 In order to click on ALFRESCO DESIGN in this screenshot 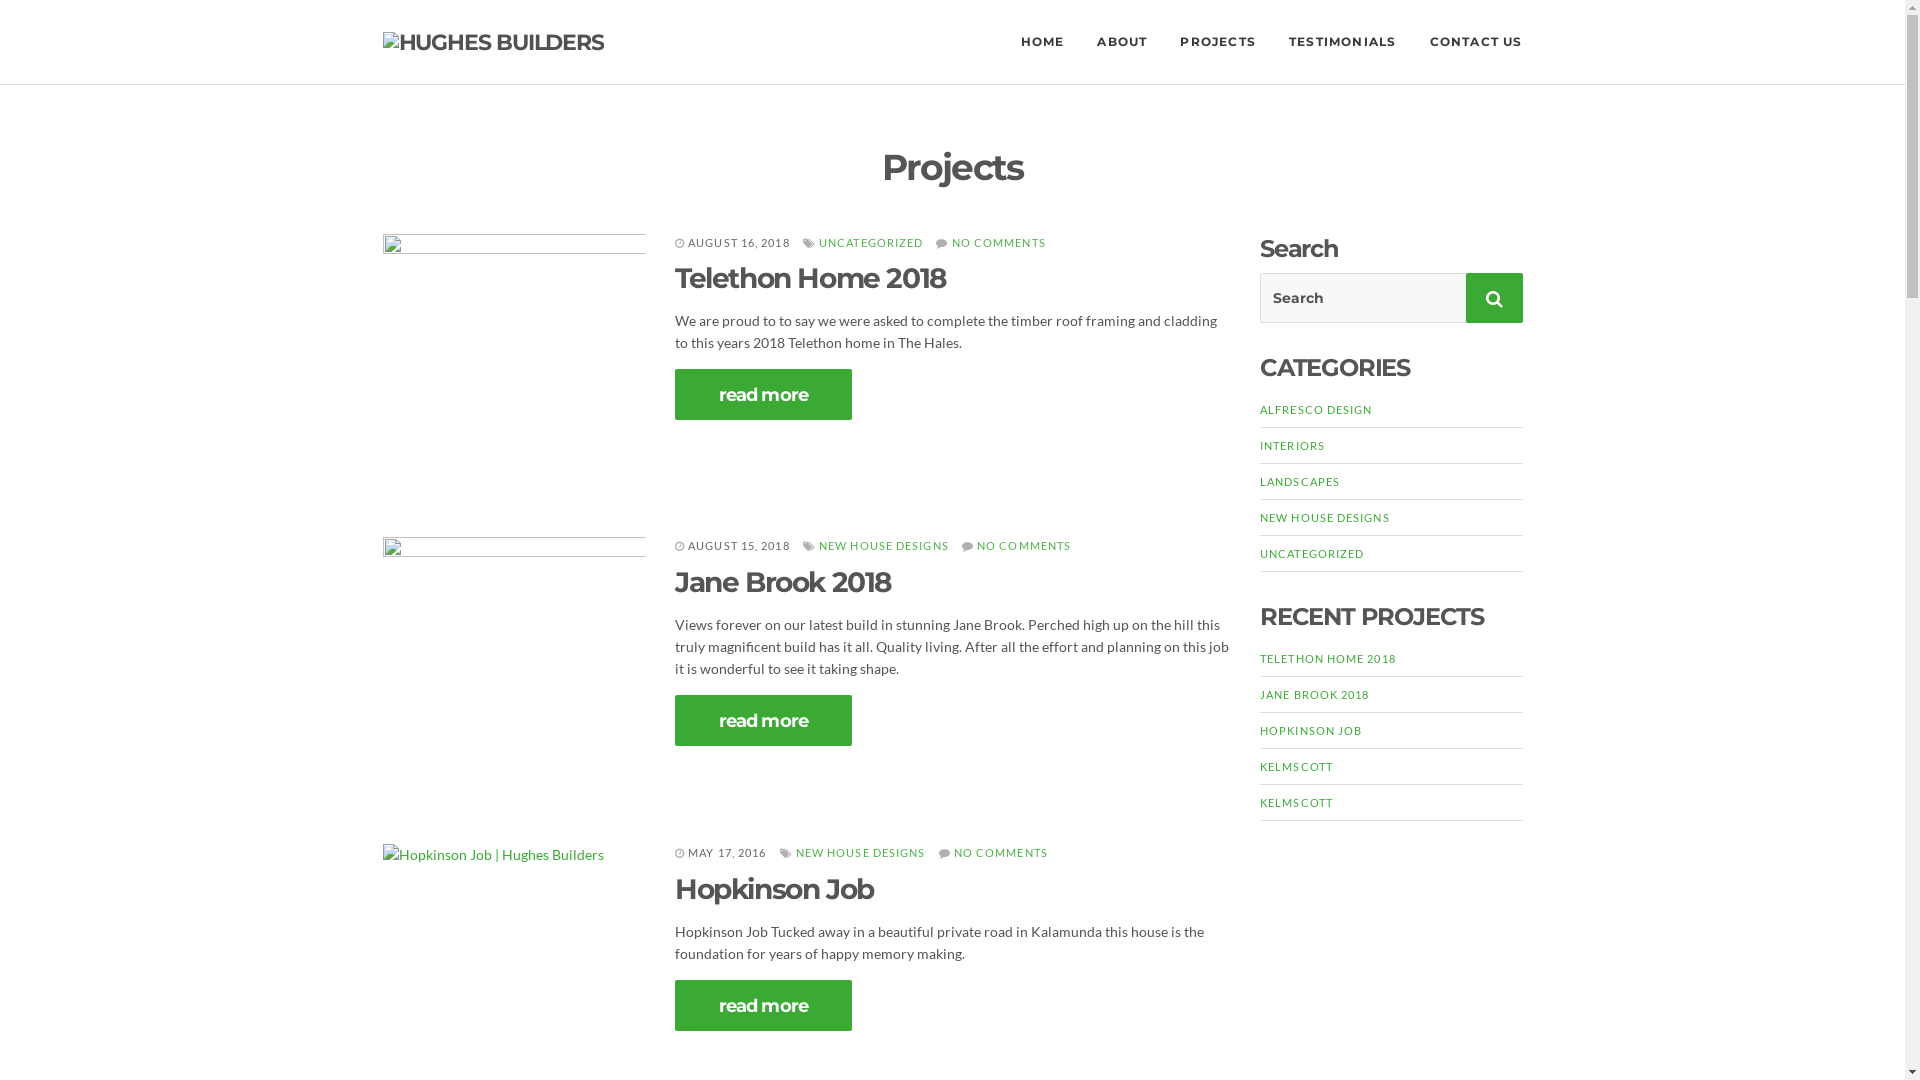, I will do `click(1392, 410)`.